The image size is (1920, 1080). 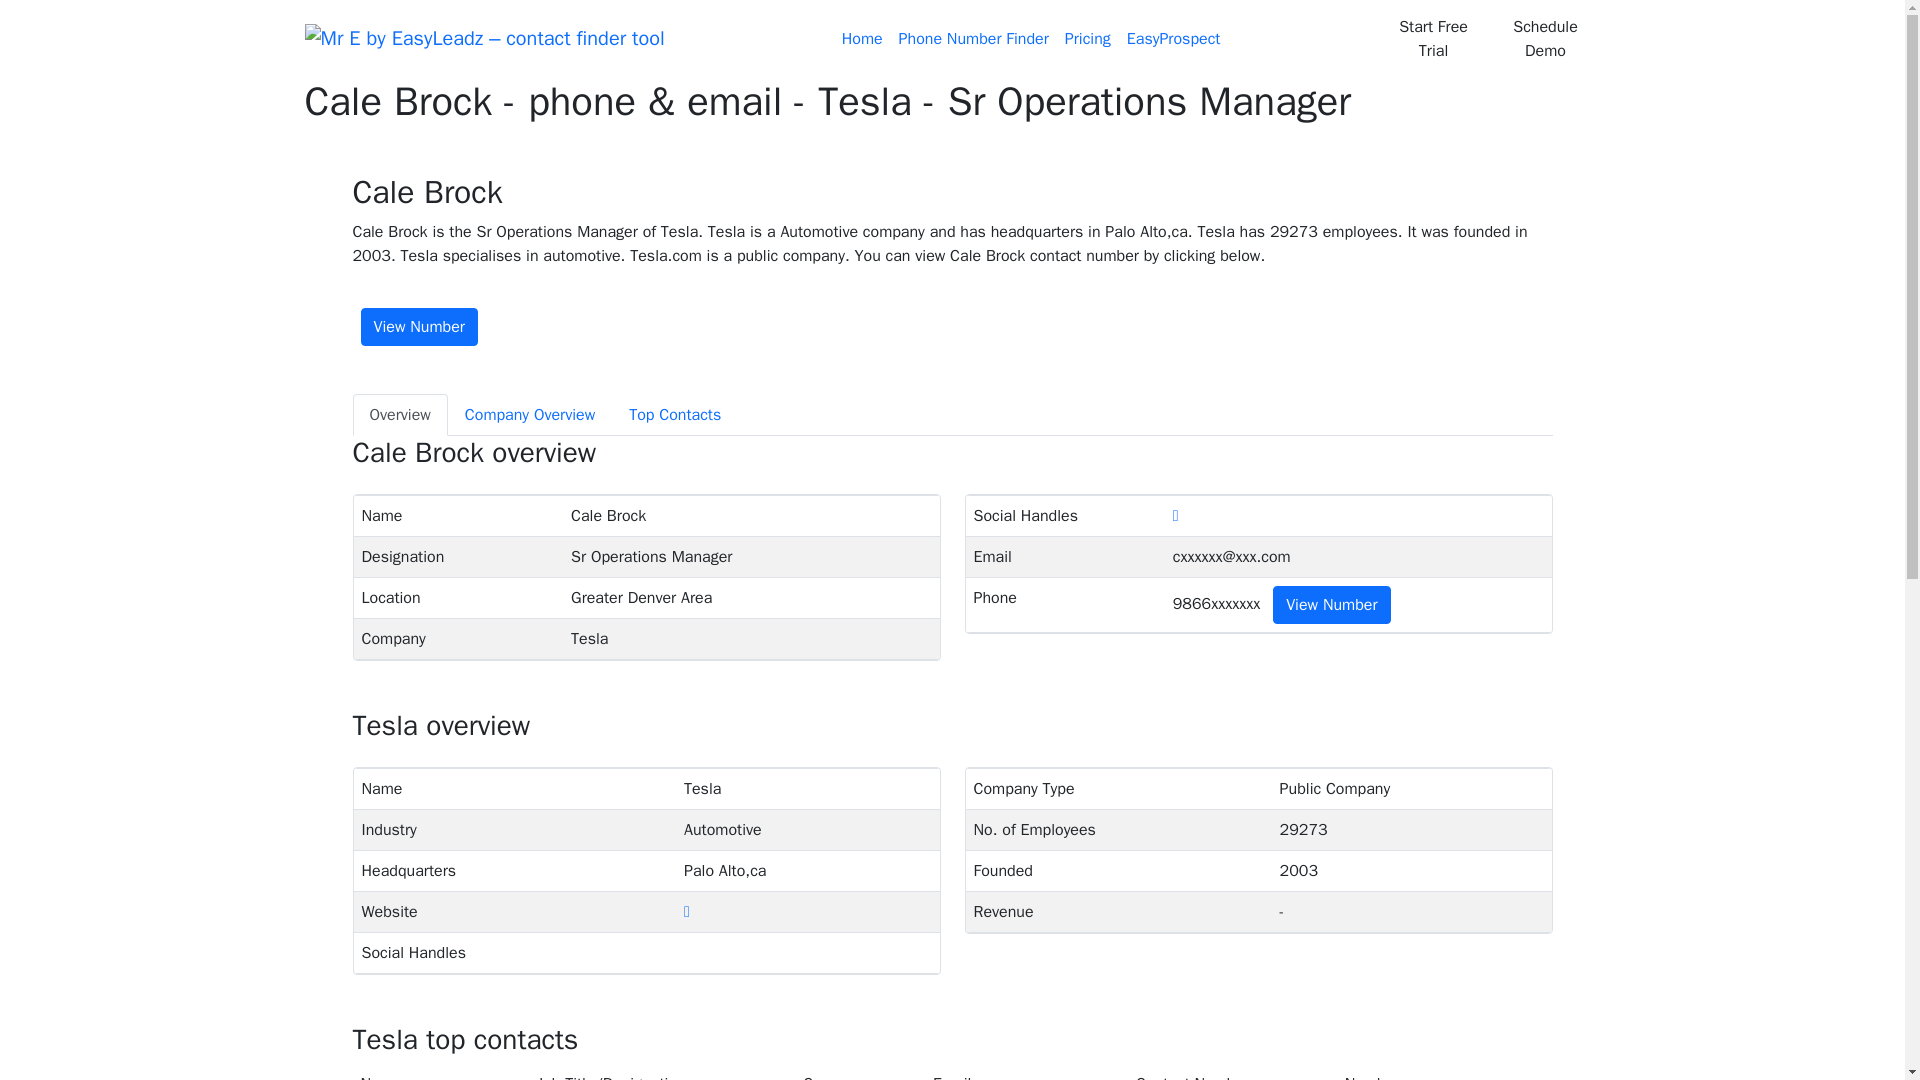 I want to click on Overview, so click(x=399, y=415).